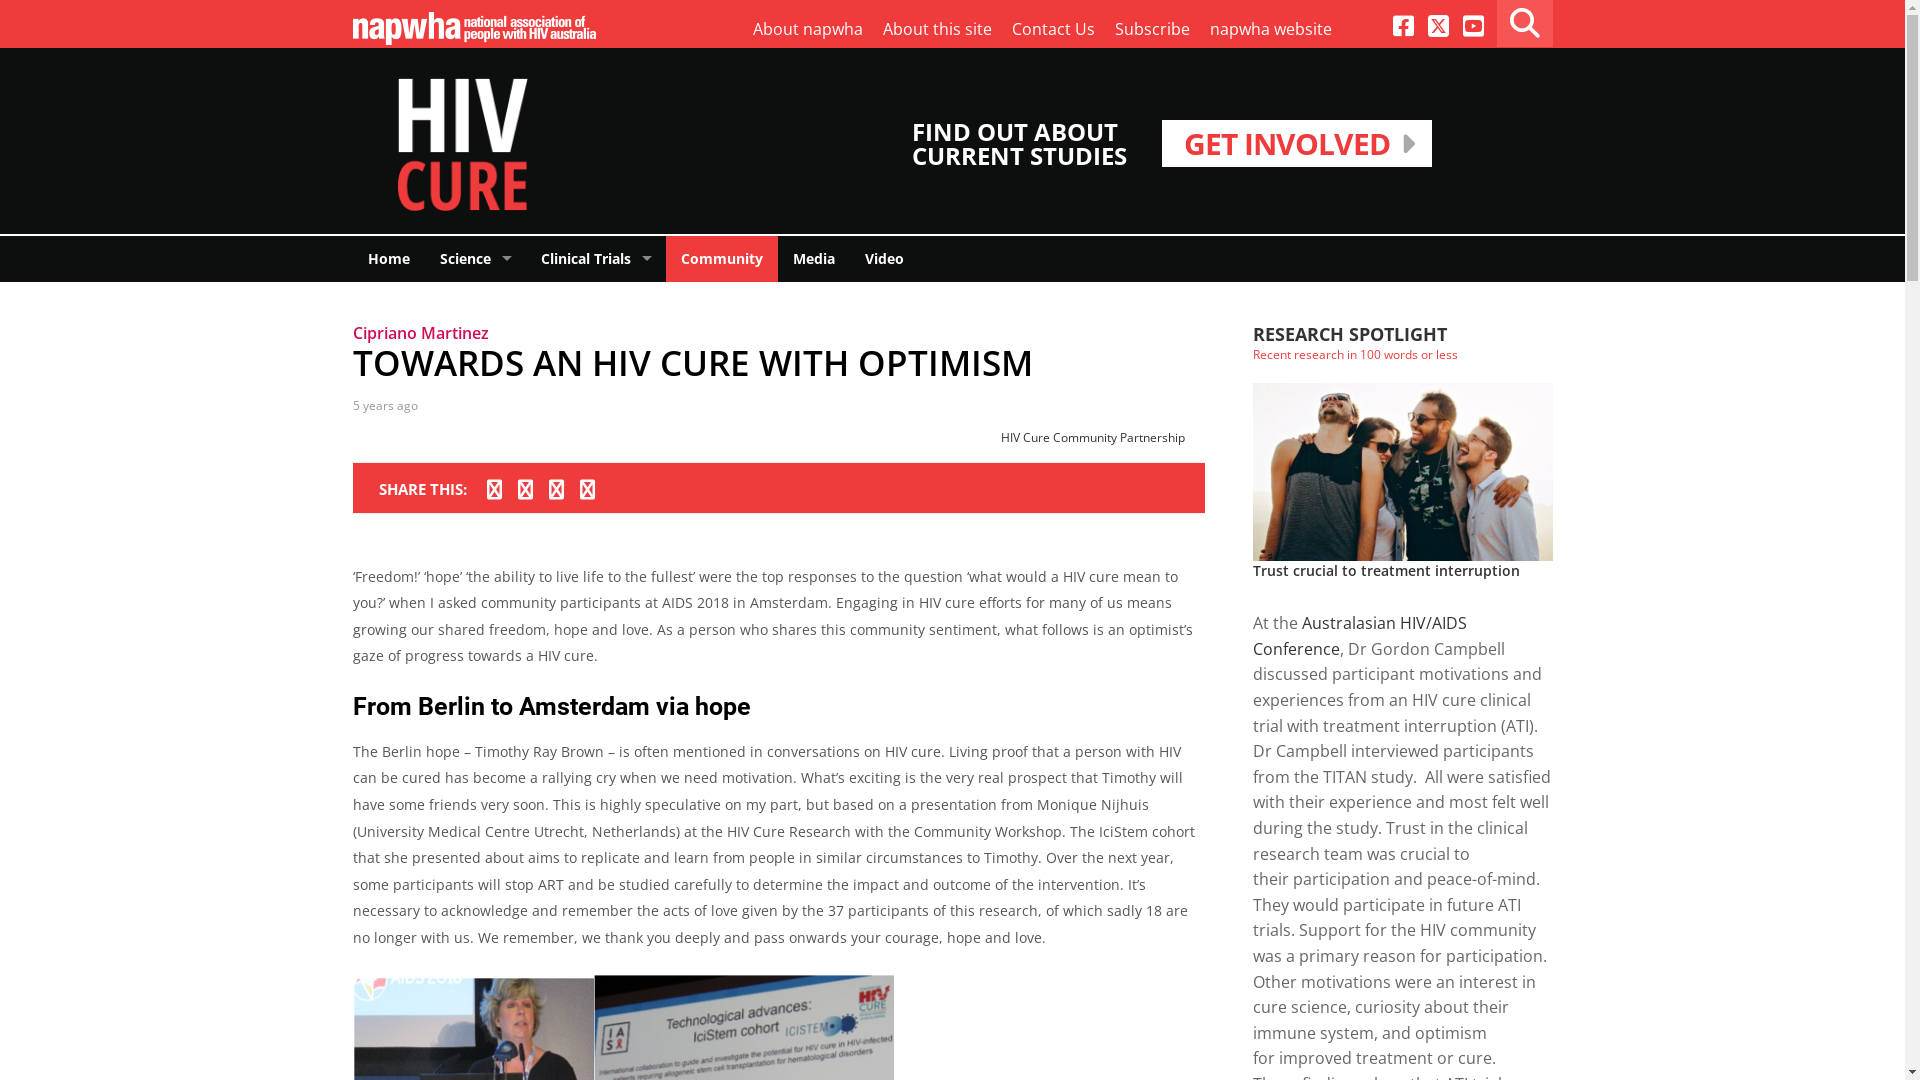 Image resolution: width=1920 pixels, height=1080 pixels. Describe the element at coordinates (936, 30) in the screenshot. I see `About this site` at that location.